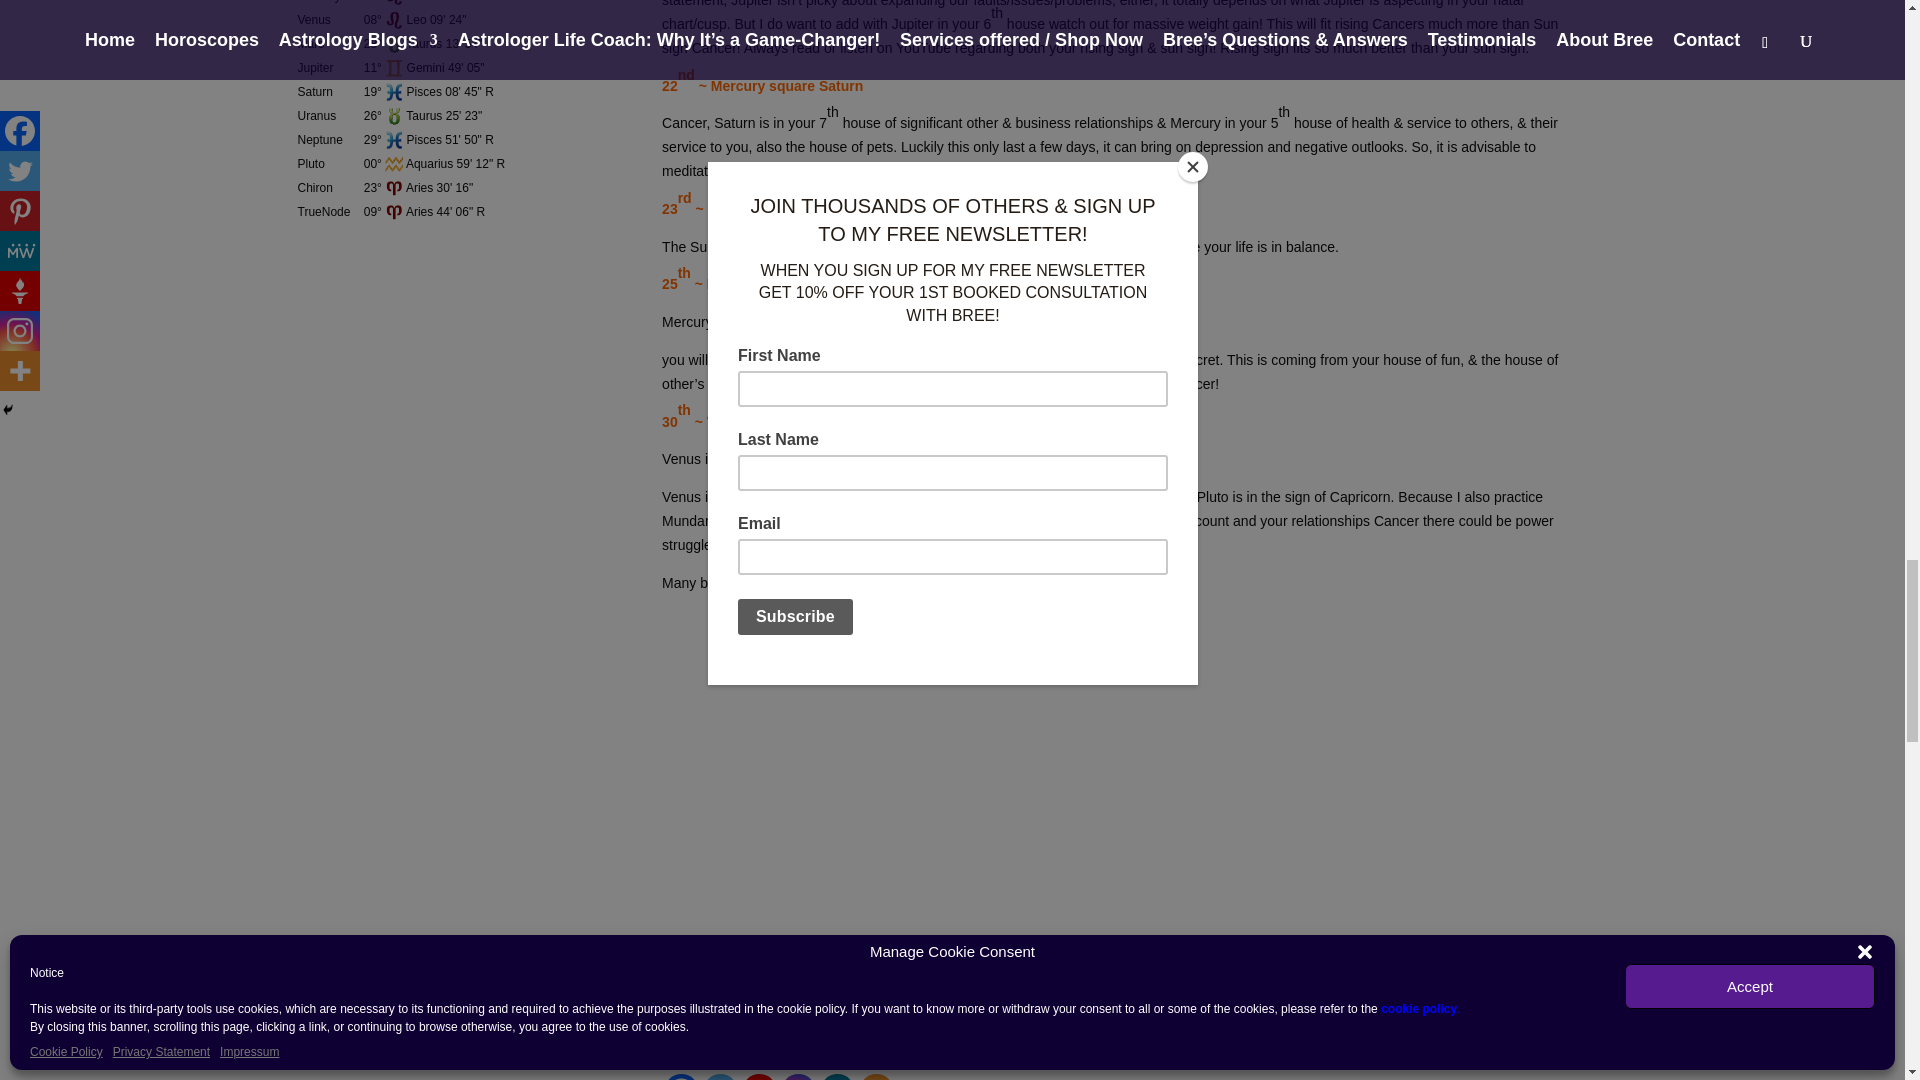  I want to click on Twitter, so click(720, 1076).